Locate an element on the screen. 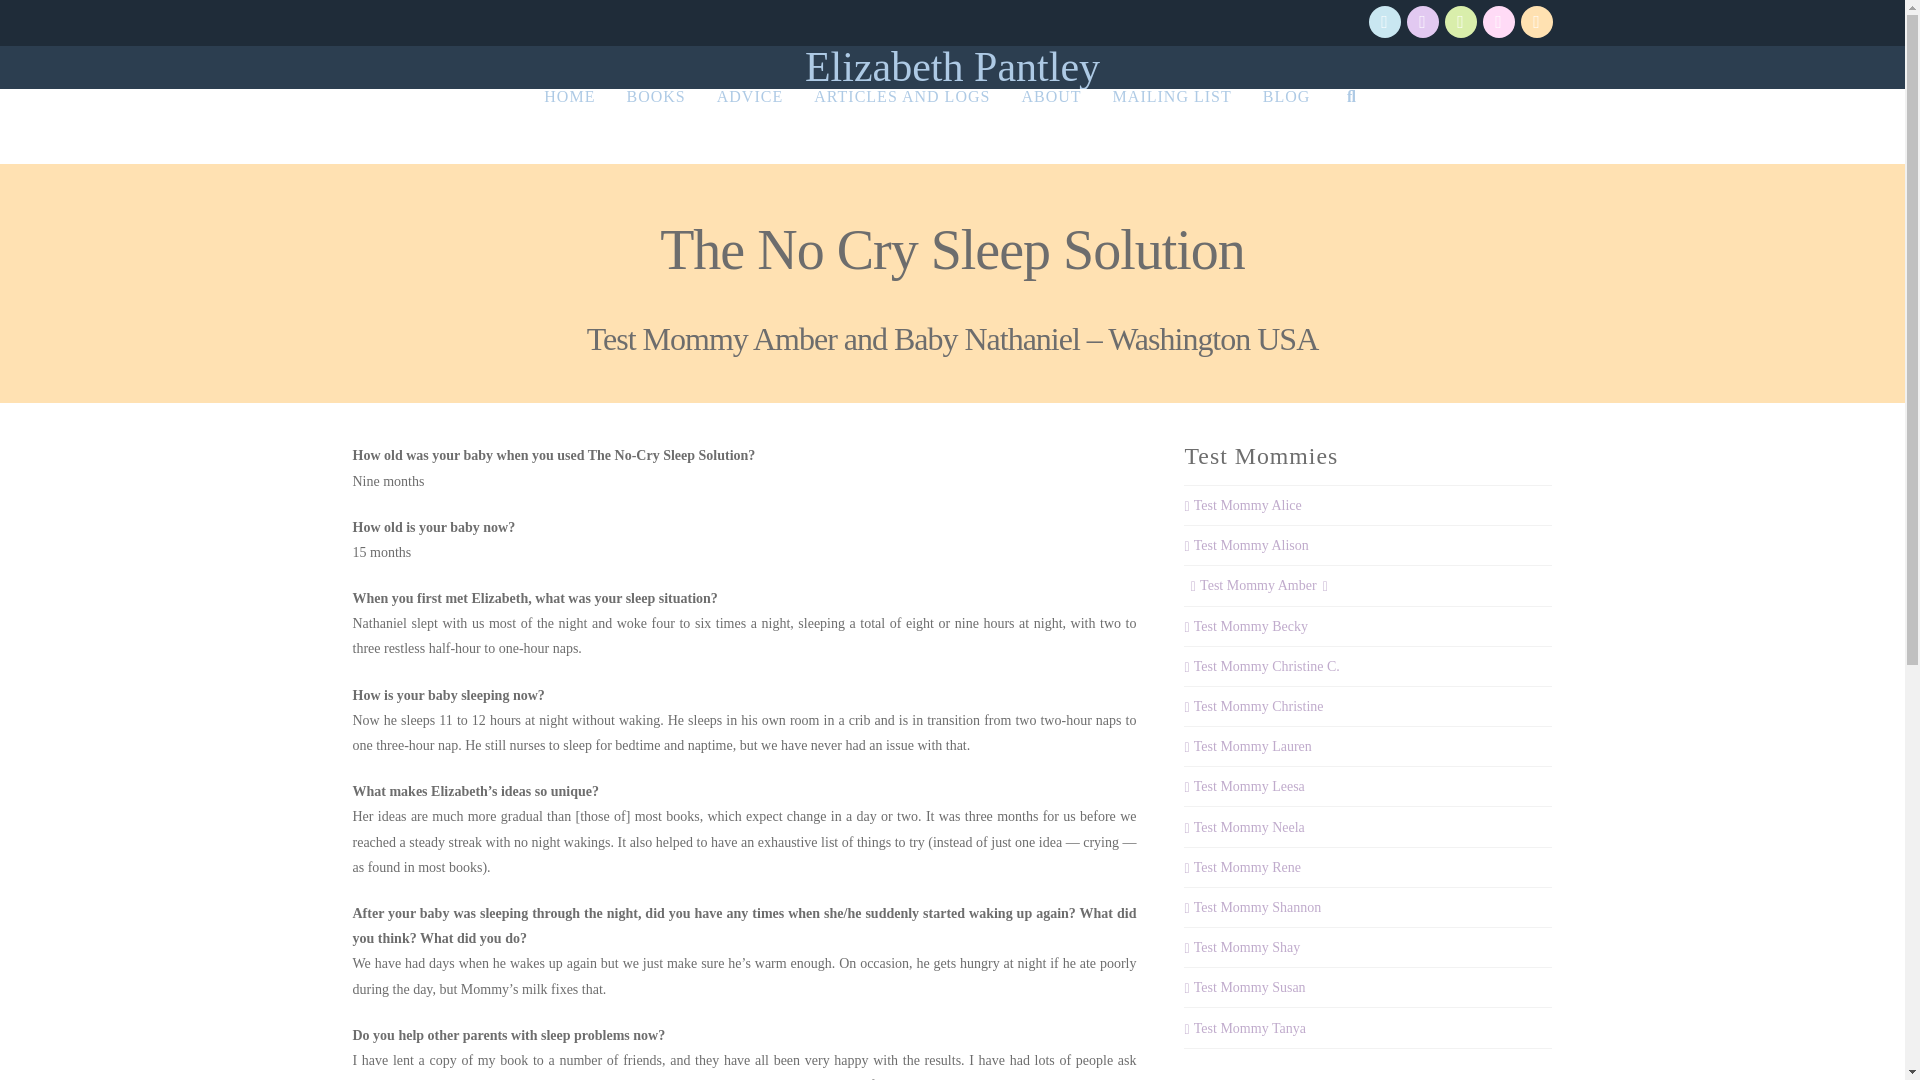  HOME is located at coordinates (569, 126).